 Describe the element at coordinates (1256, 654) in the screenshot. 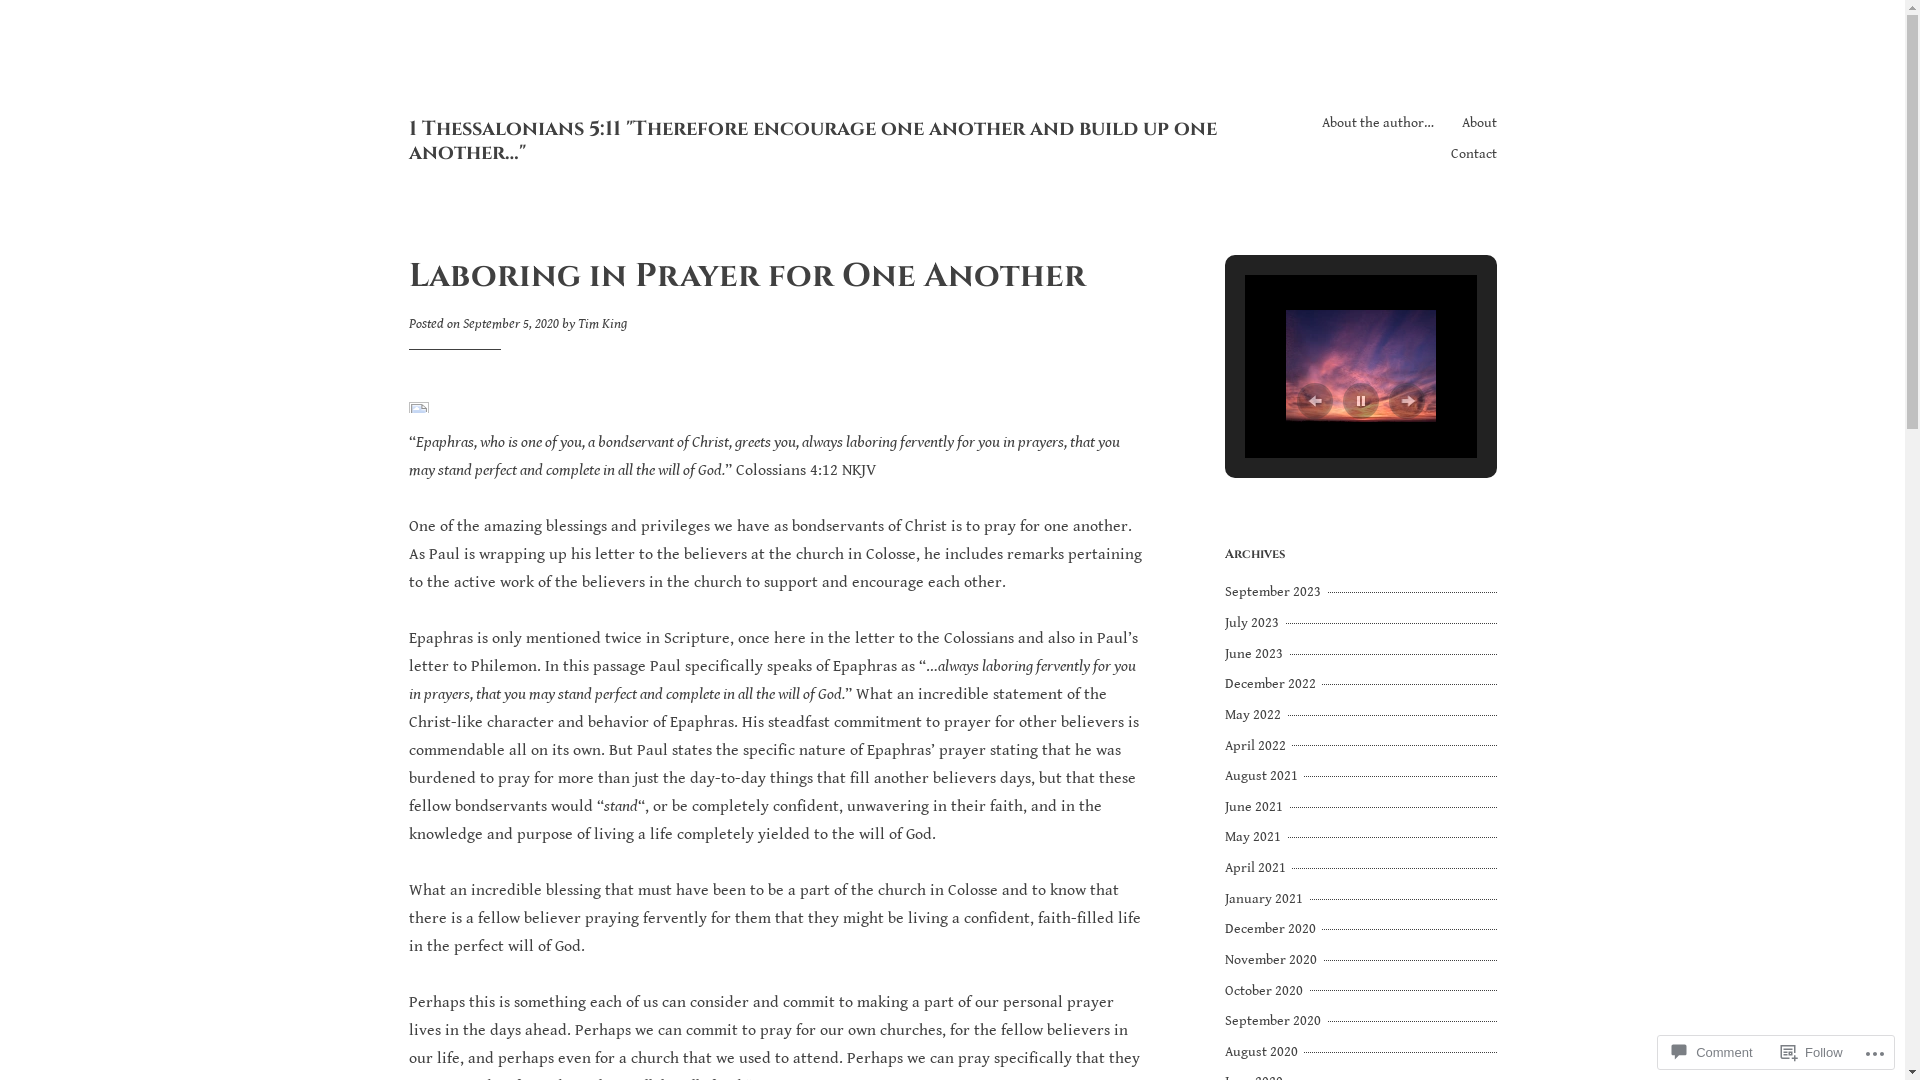

I see `June 2023` at that location.